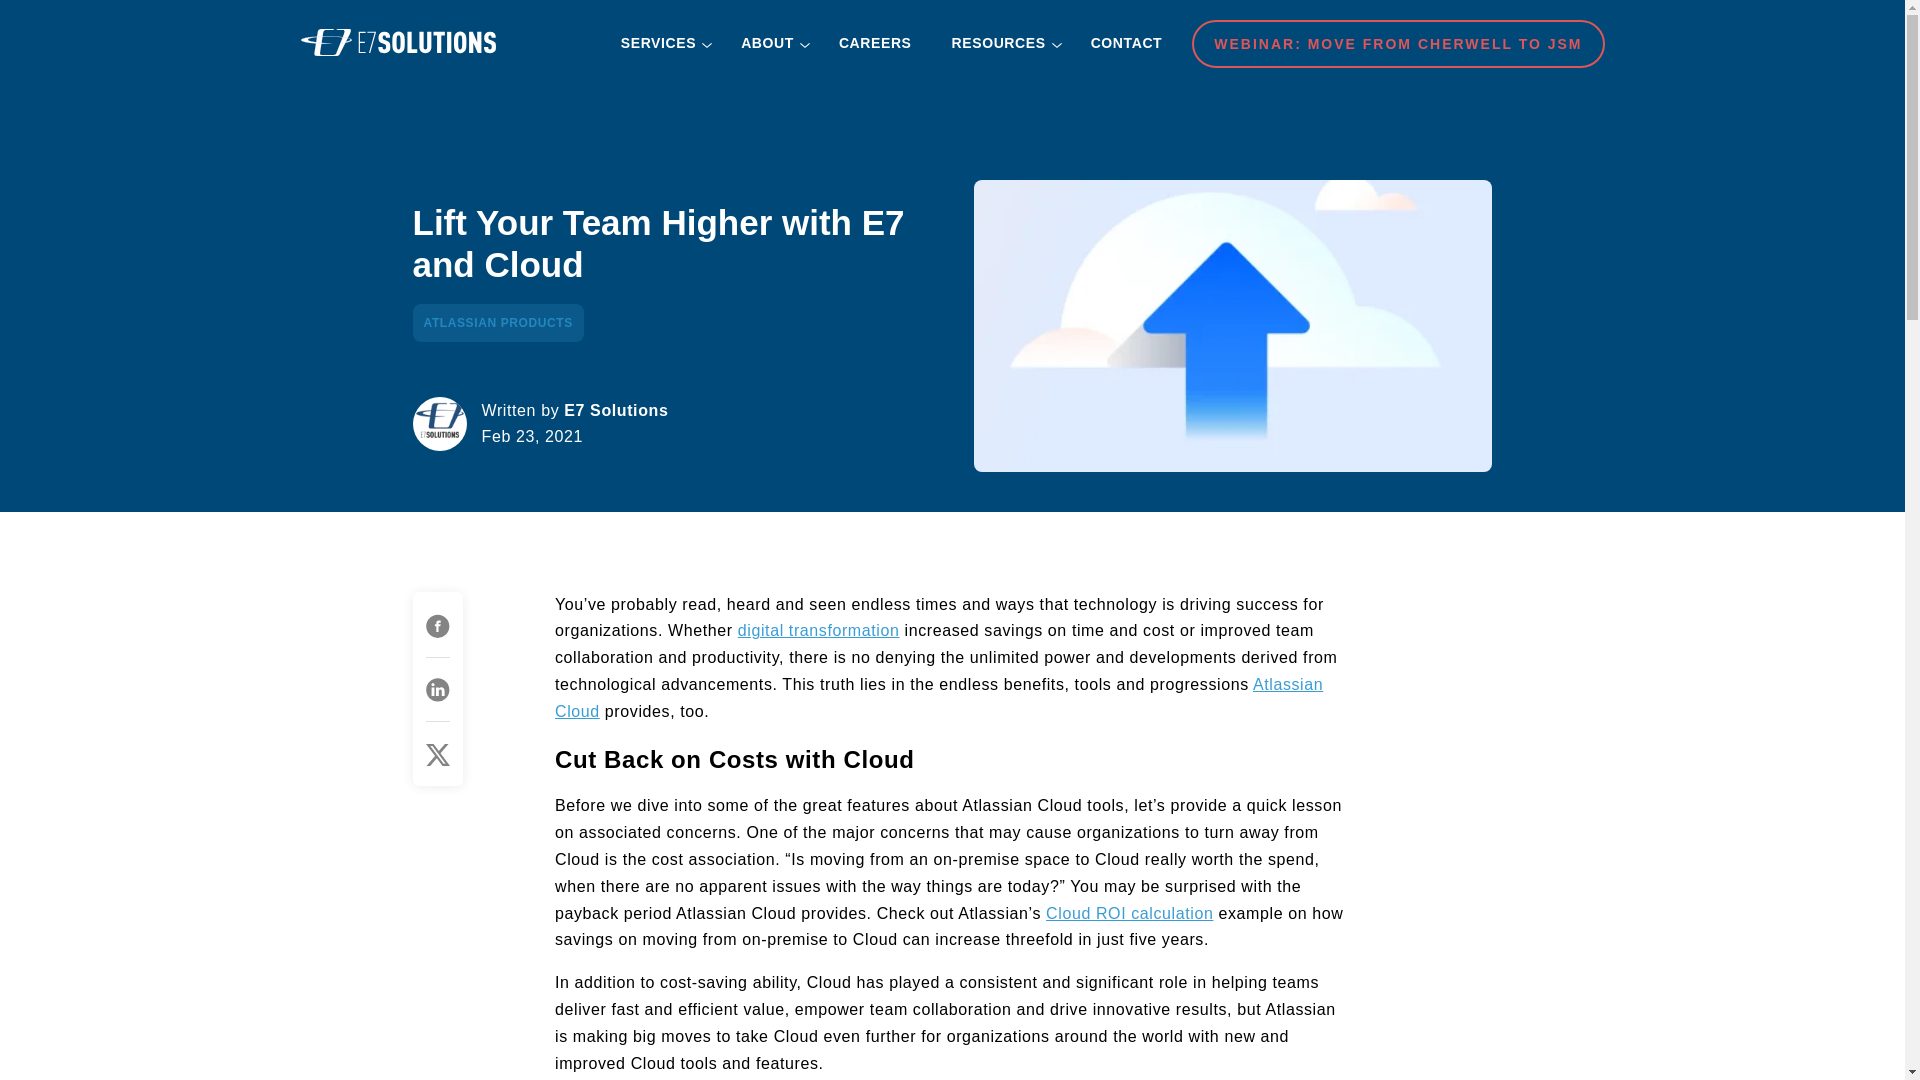 The image size is (1920, 1080). What do you see at coordinates (875, 42) in the screenshot?
I see `CAREERS` at bounding box center [875, 42].